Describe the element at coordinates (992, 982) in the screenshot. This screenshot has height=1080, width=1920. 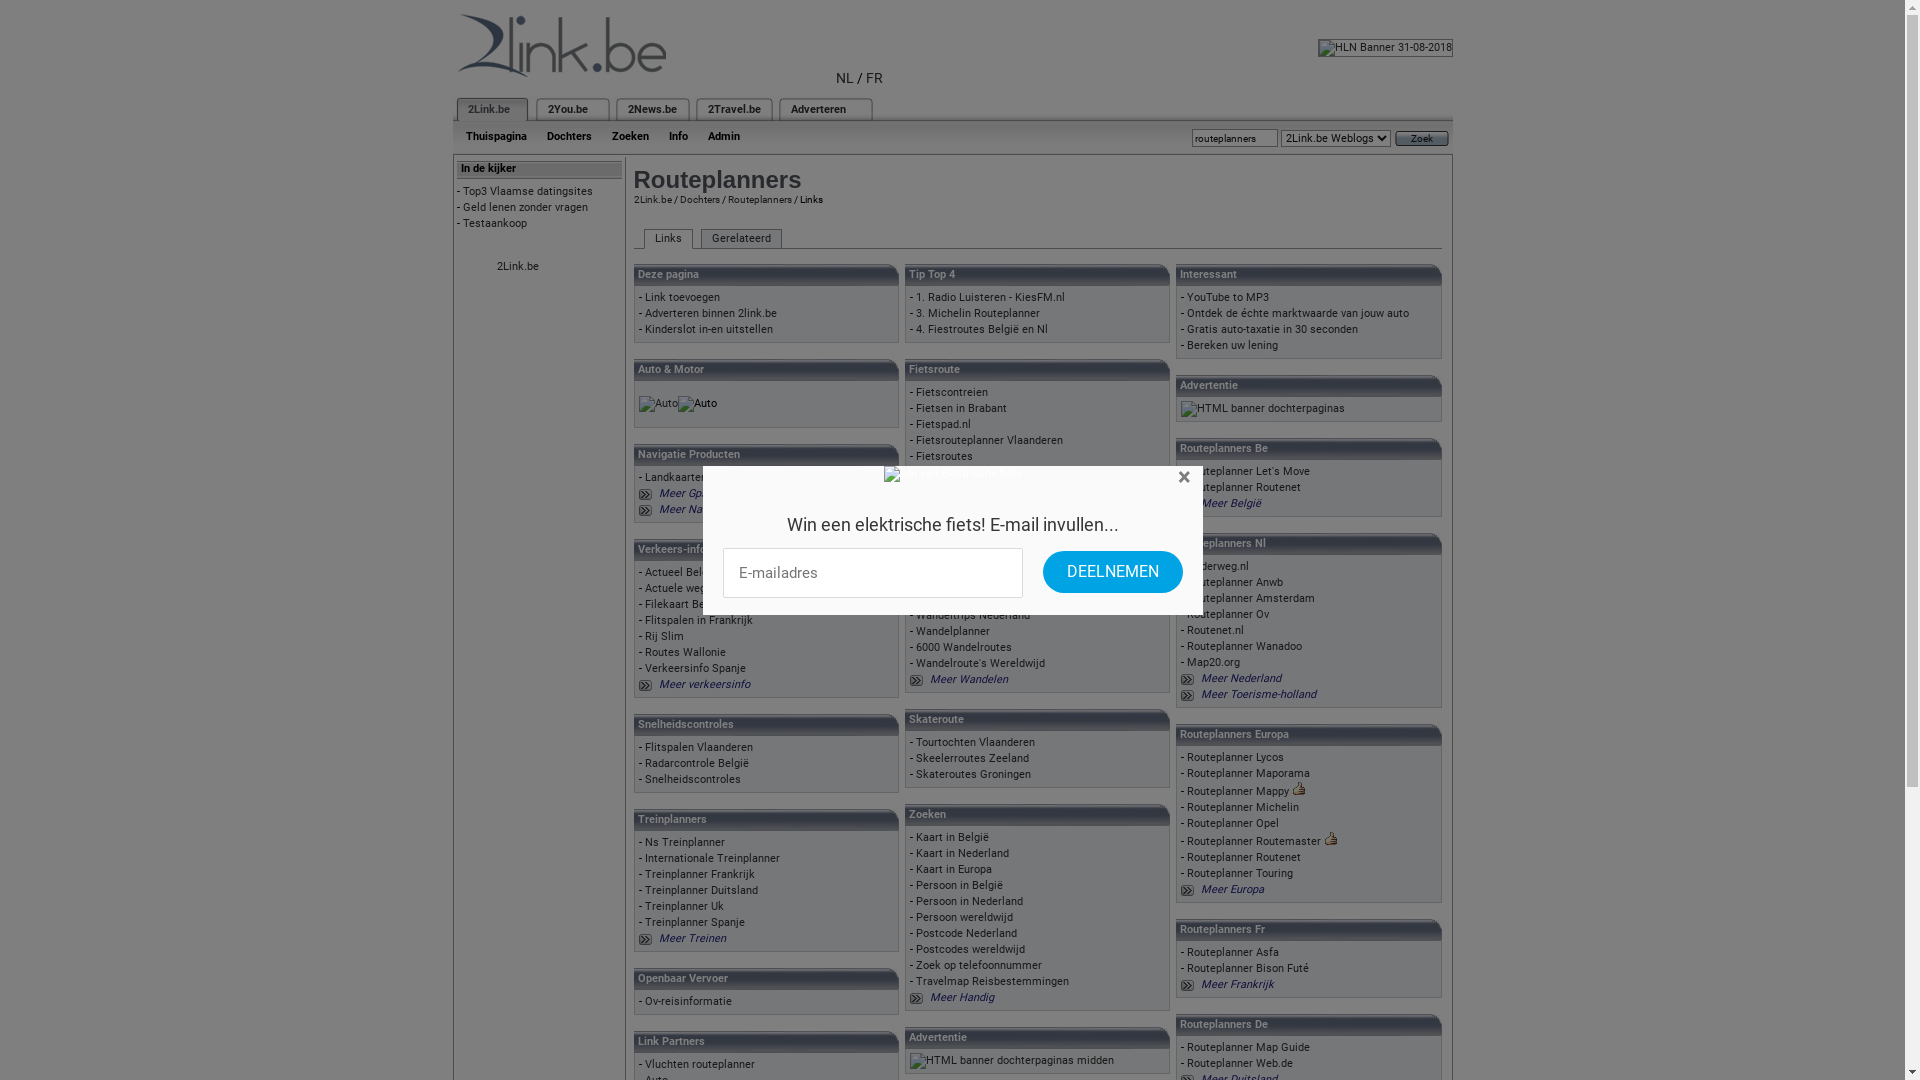
I see `Travelmap Reisbestemmingen` at that location.